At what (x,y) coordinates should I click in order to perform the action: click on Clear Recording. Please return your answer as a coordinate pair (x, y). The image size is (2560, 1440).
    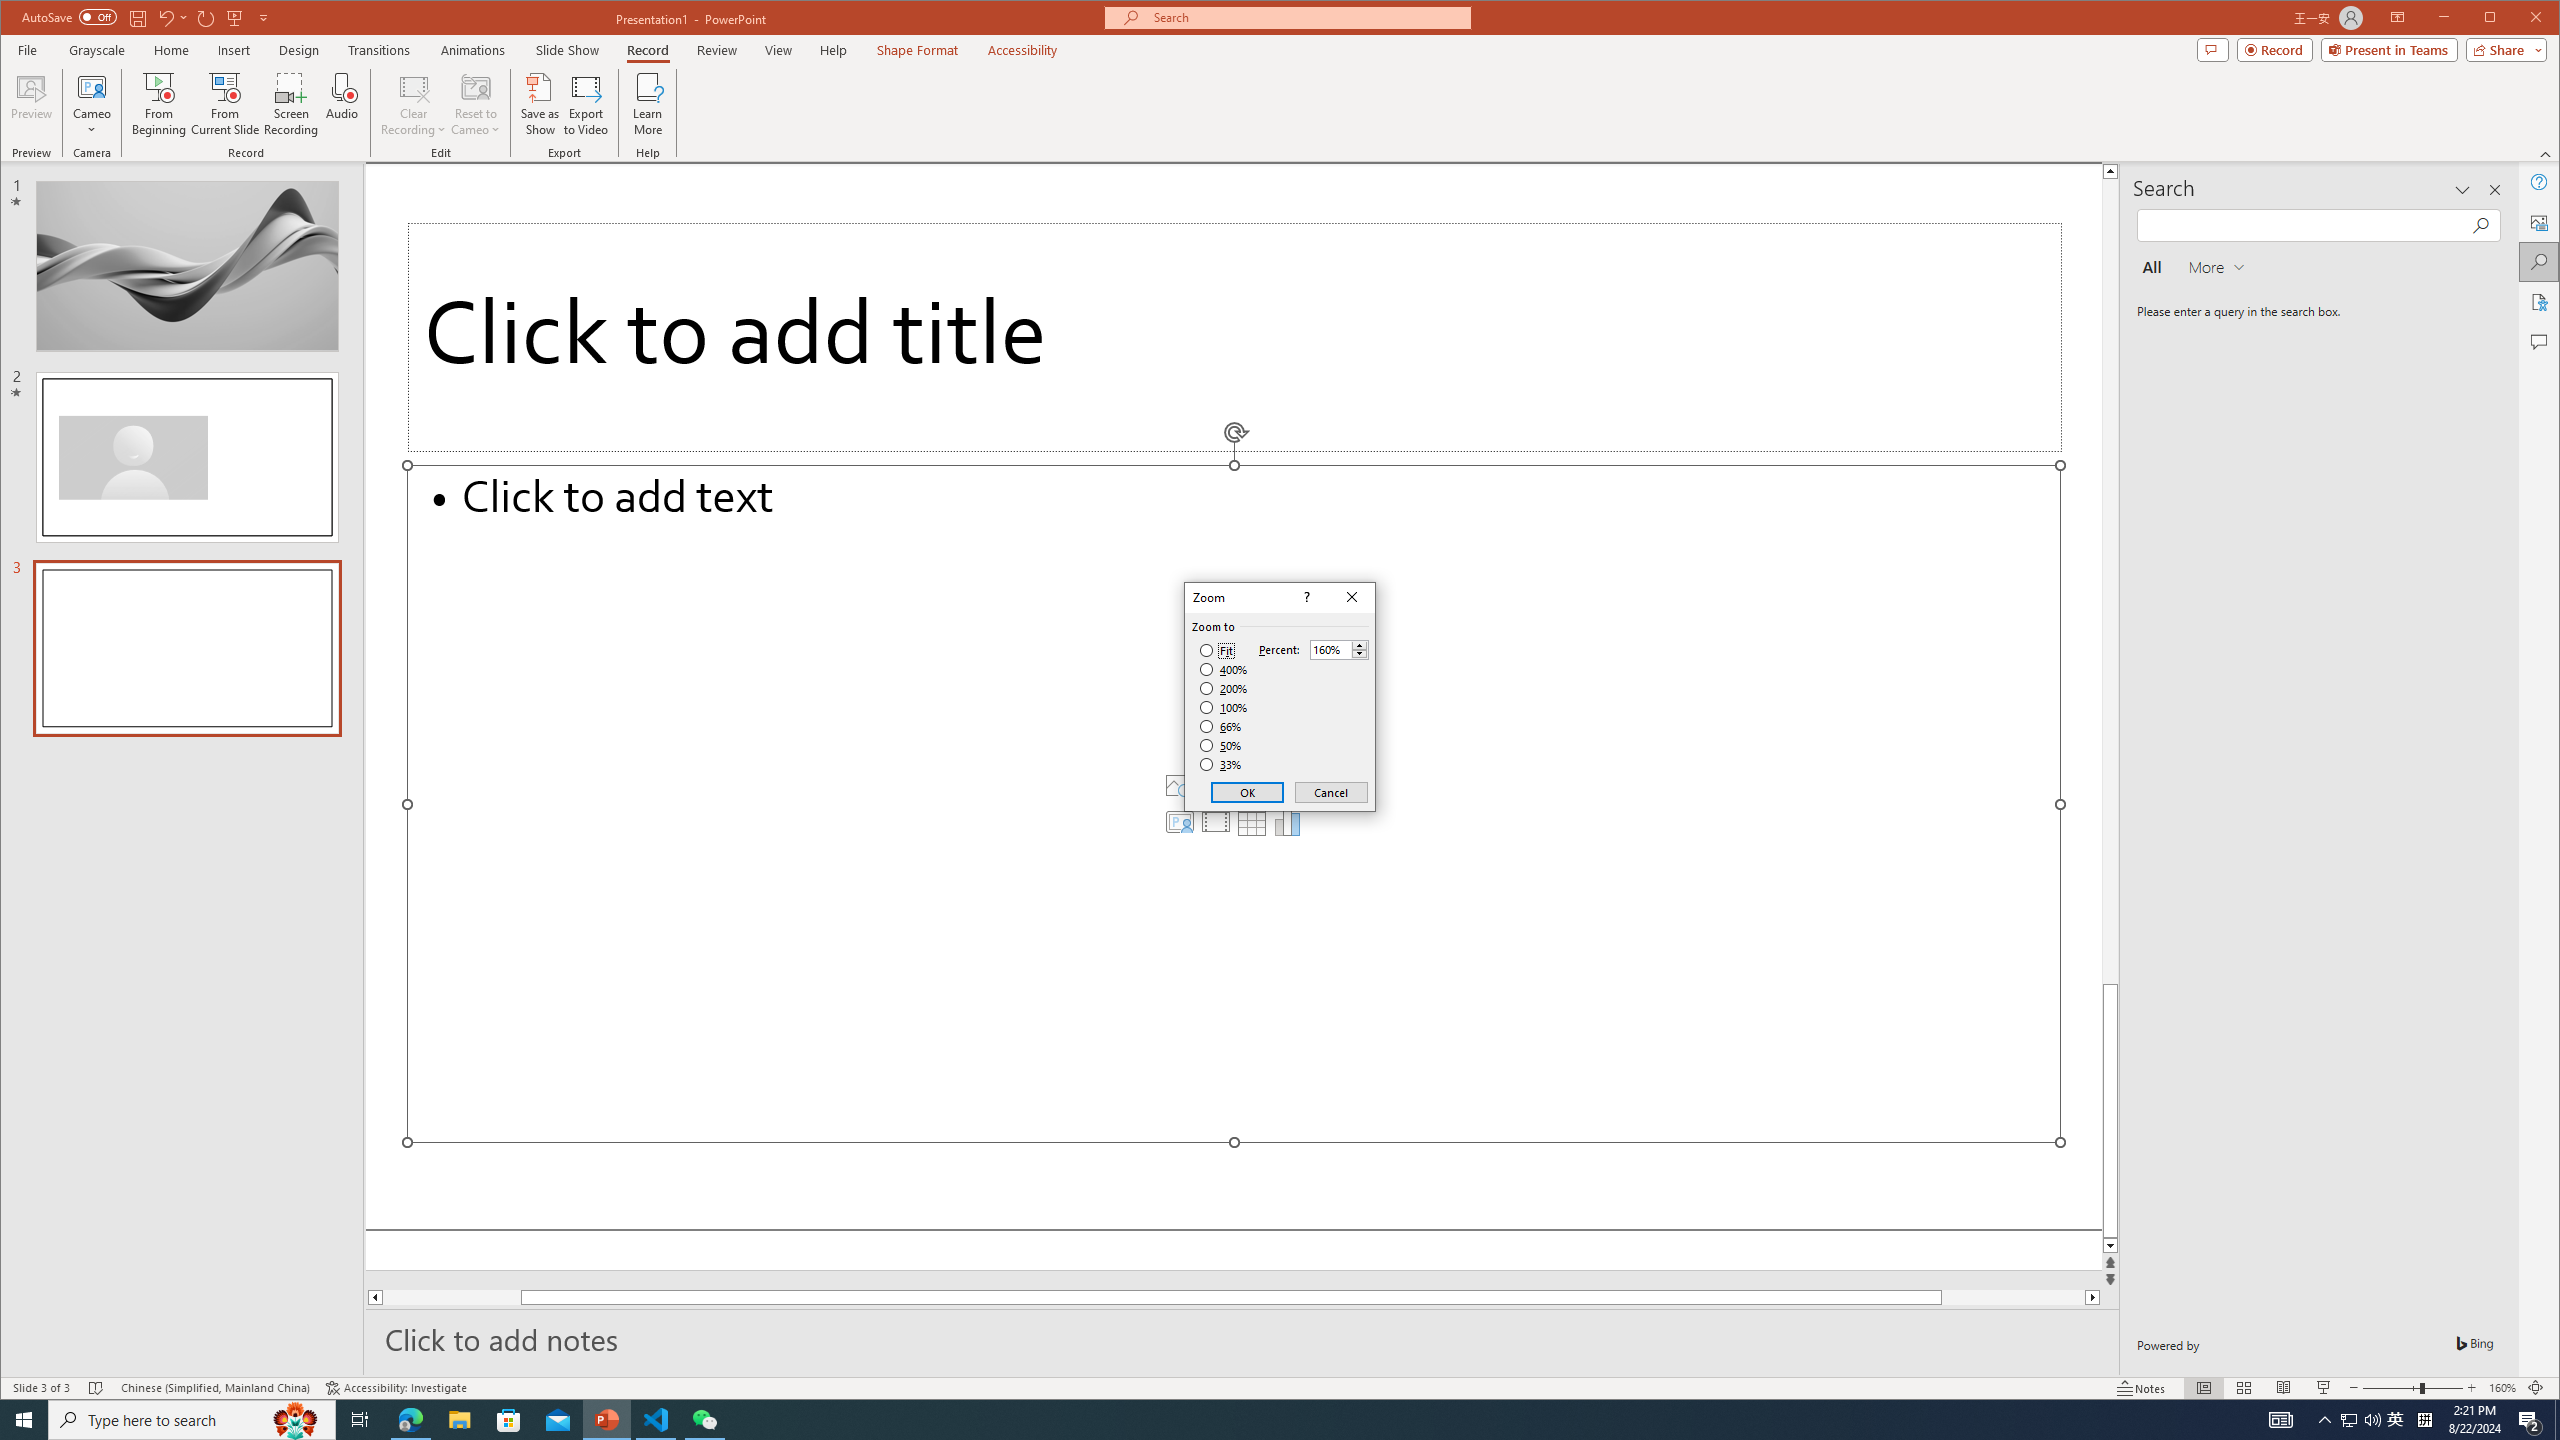
    Looking at the image, I should click on (413, 104).